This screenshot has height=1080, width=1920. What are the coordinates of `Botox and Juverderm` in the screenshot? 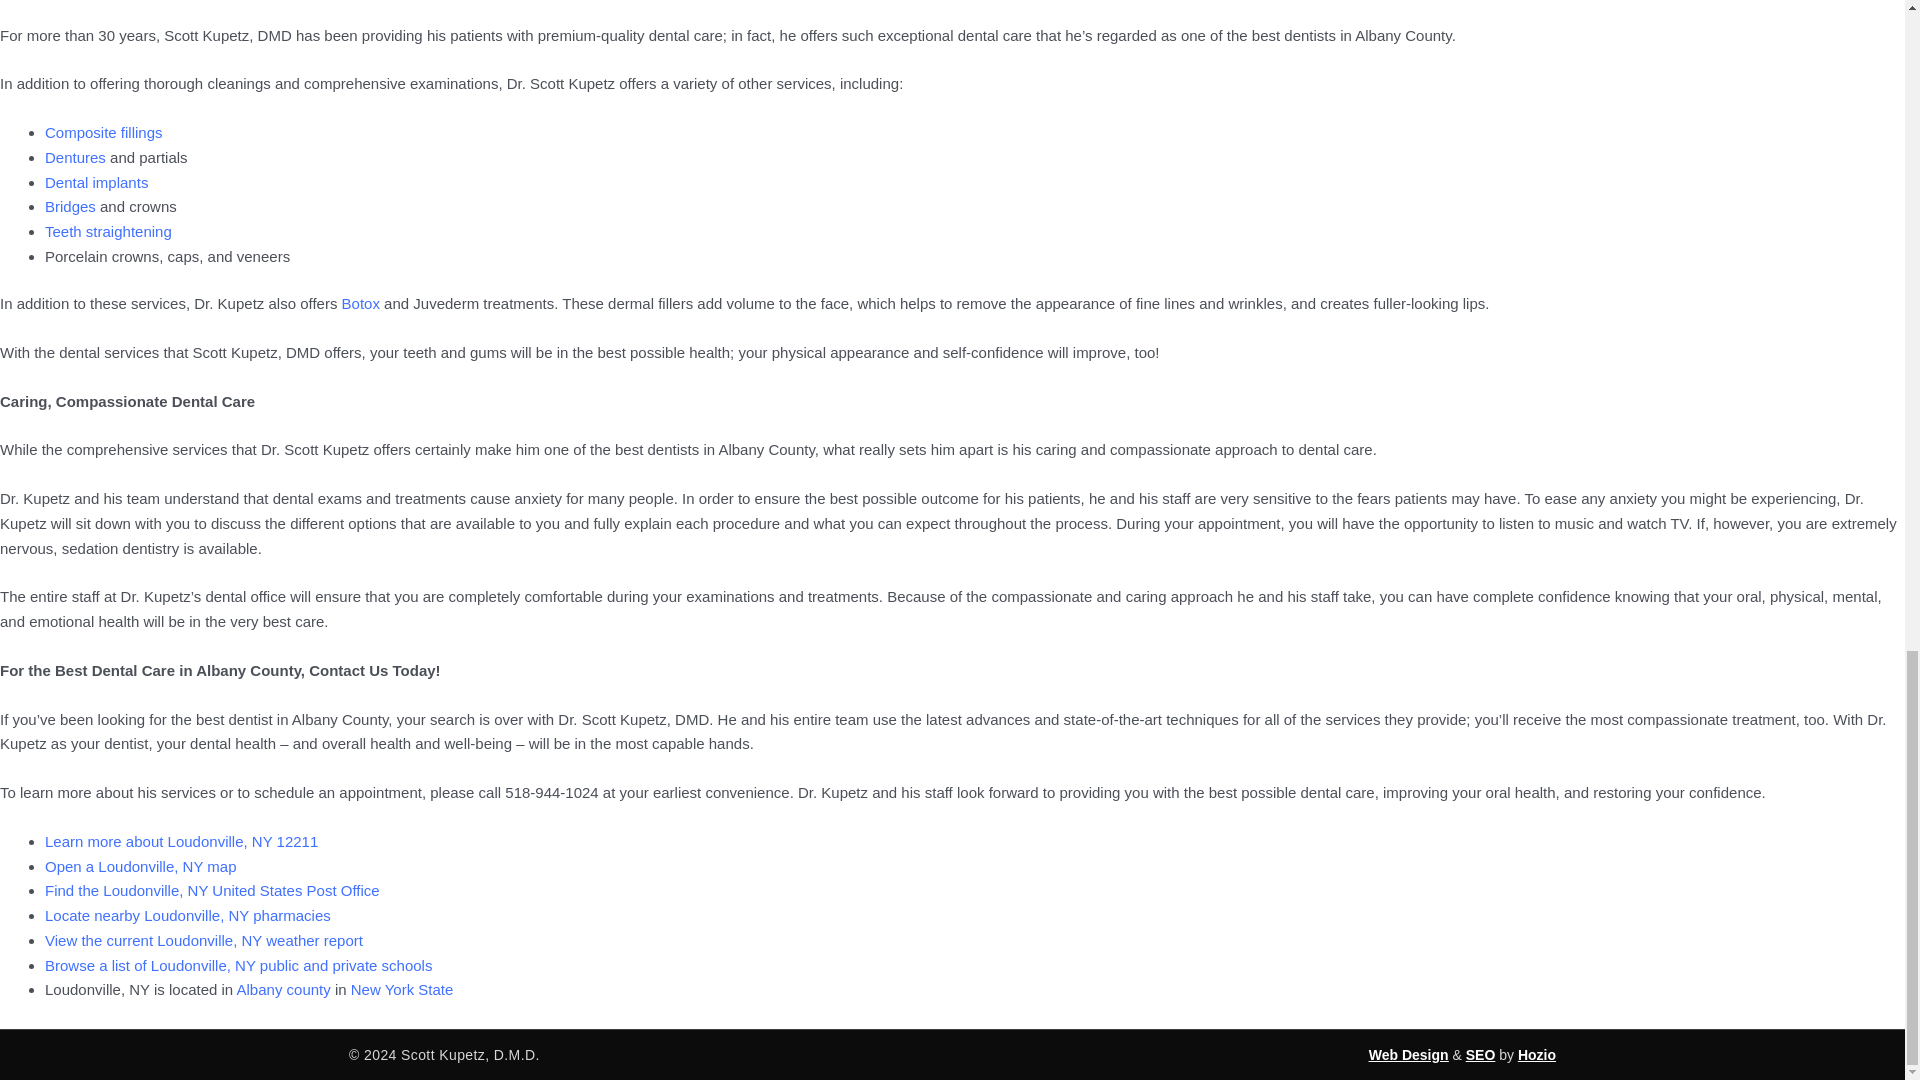 It's located at (360, 303).